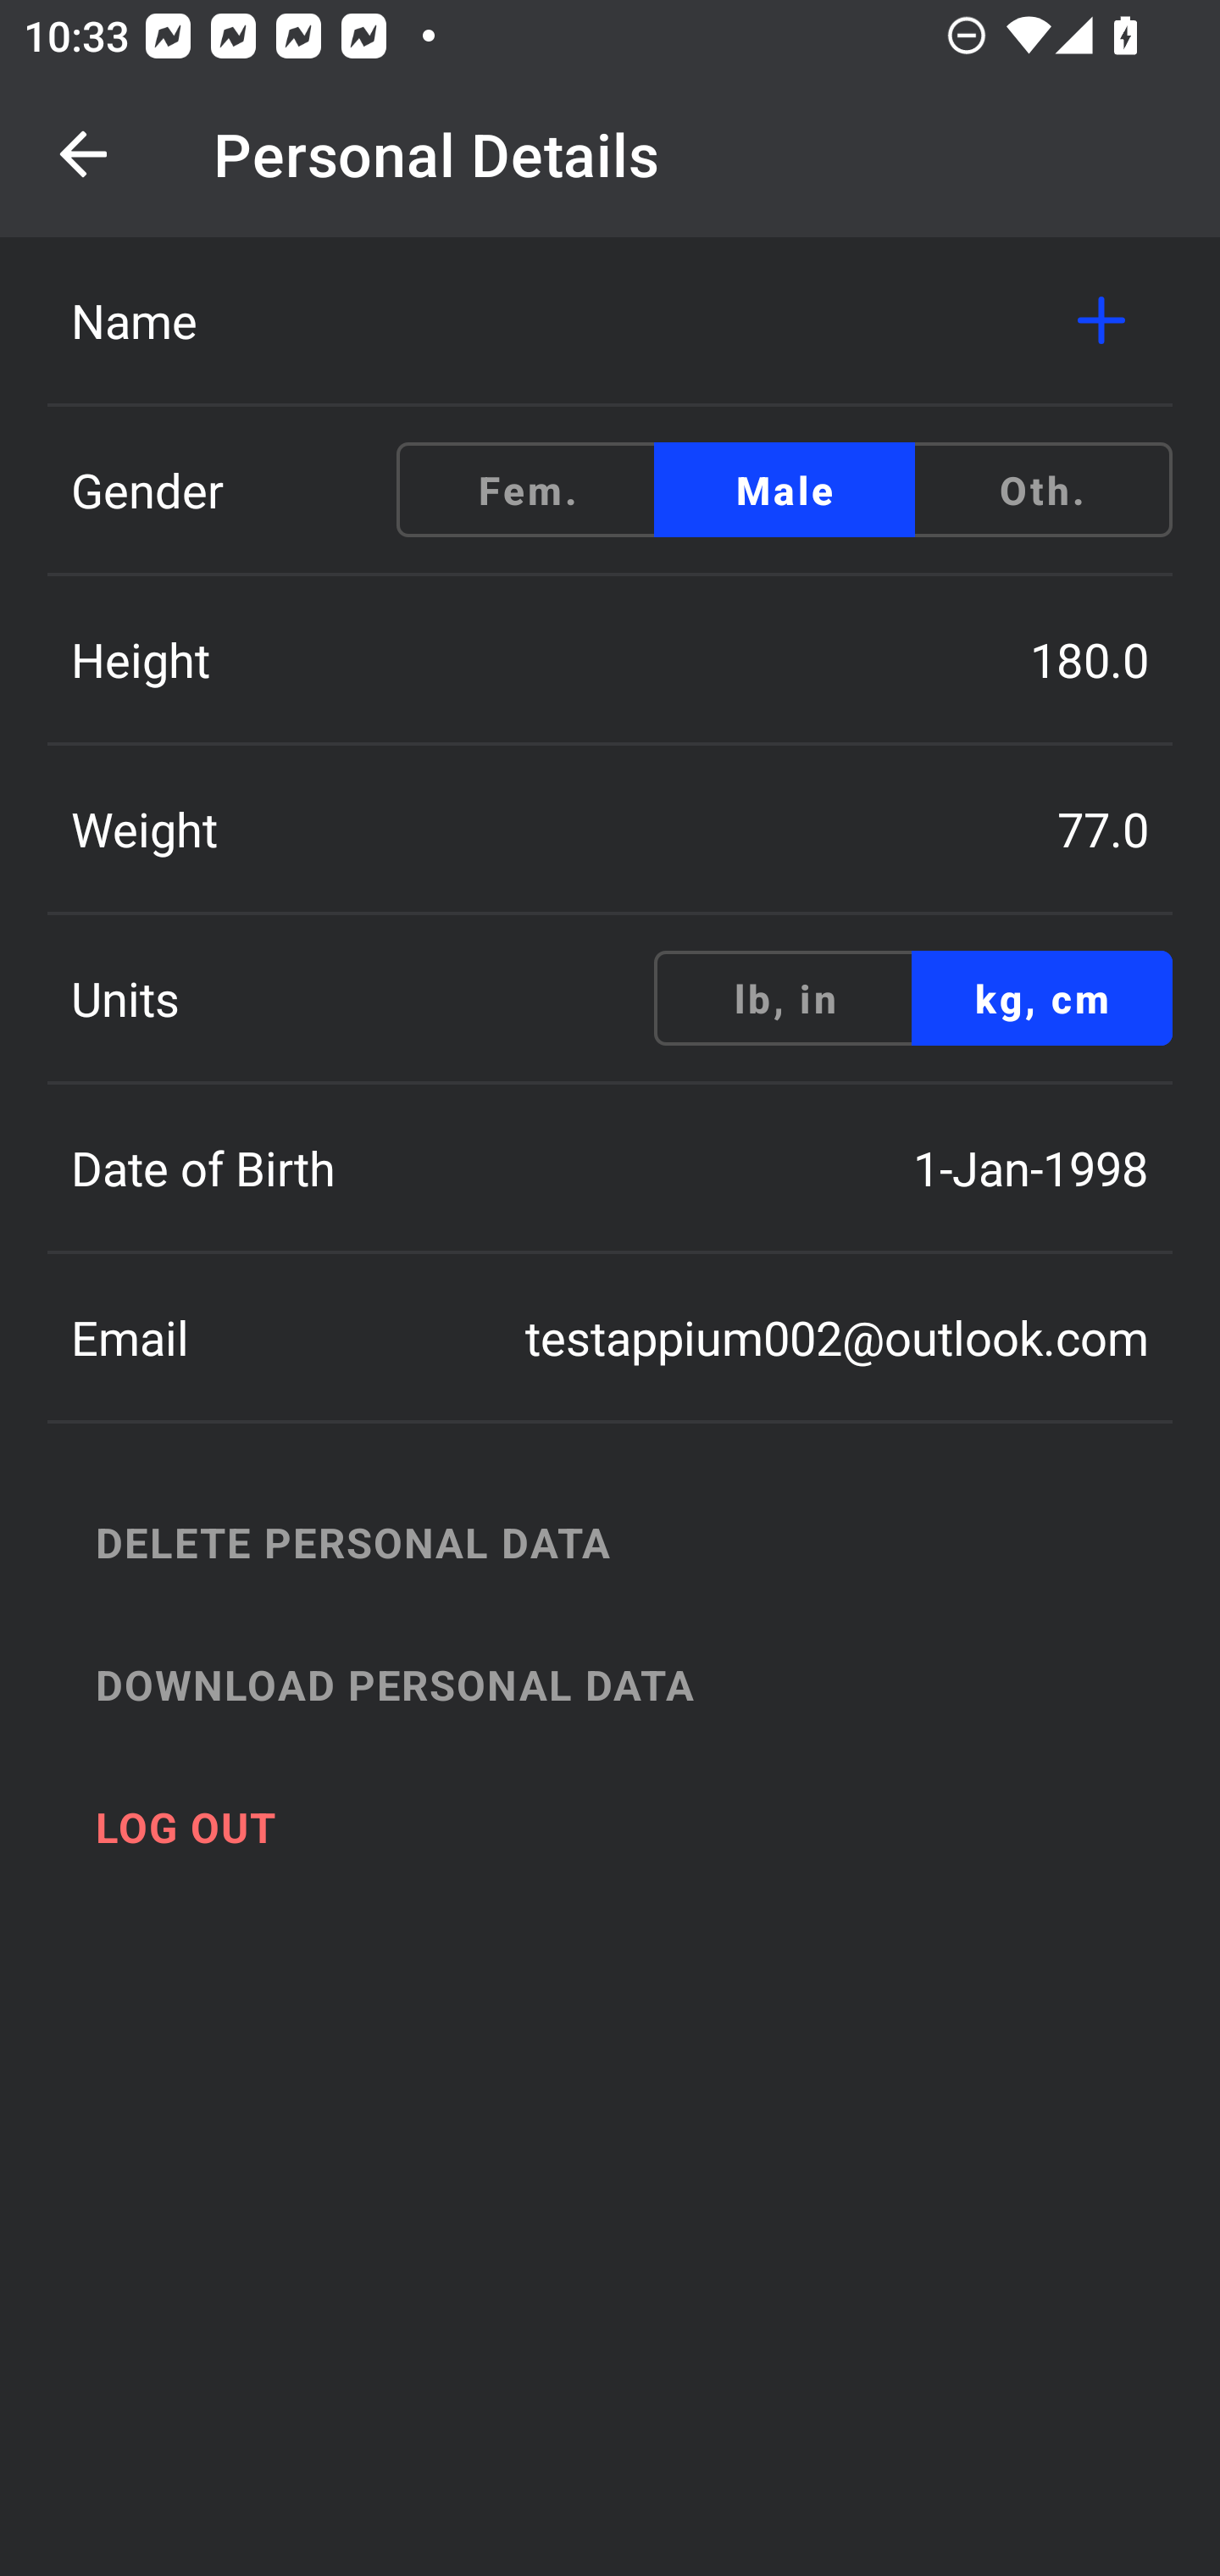 Image resolution: width=1220 pixels, height=2576 pixels. Describe the element at coordinates (646, 1827) in the screenshot. I see `LOG OUT` at that location.